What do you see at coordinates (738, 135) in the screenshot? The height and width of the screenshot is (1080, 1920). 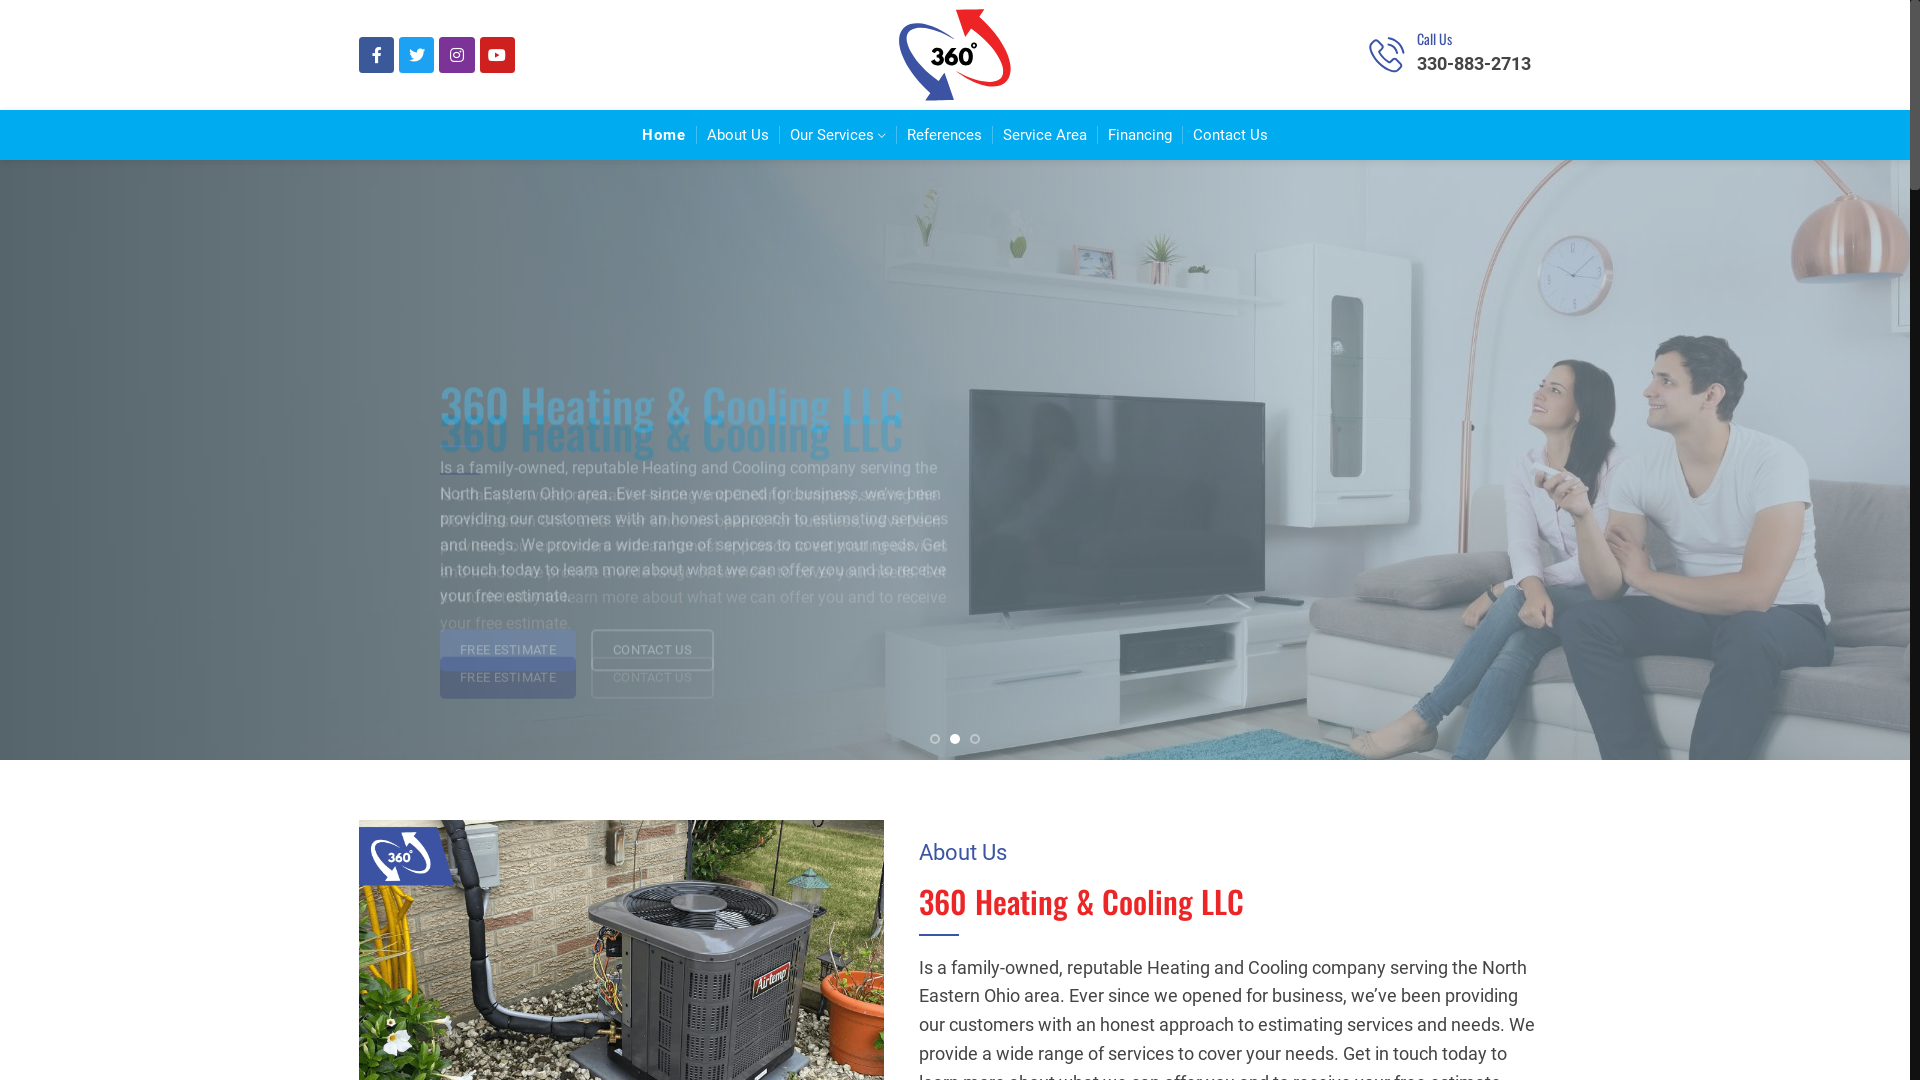 I see `About Us` at bounding box center [738, 135].